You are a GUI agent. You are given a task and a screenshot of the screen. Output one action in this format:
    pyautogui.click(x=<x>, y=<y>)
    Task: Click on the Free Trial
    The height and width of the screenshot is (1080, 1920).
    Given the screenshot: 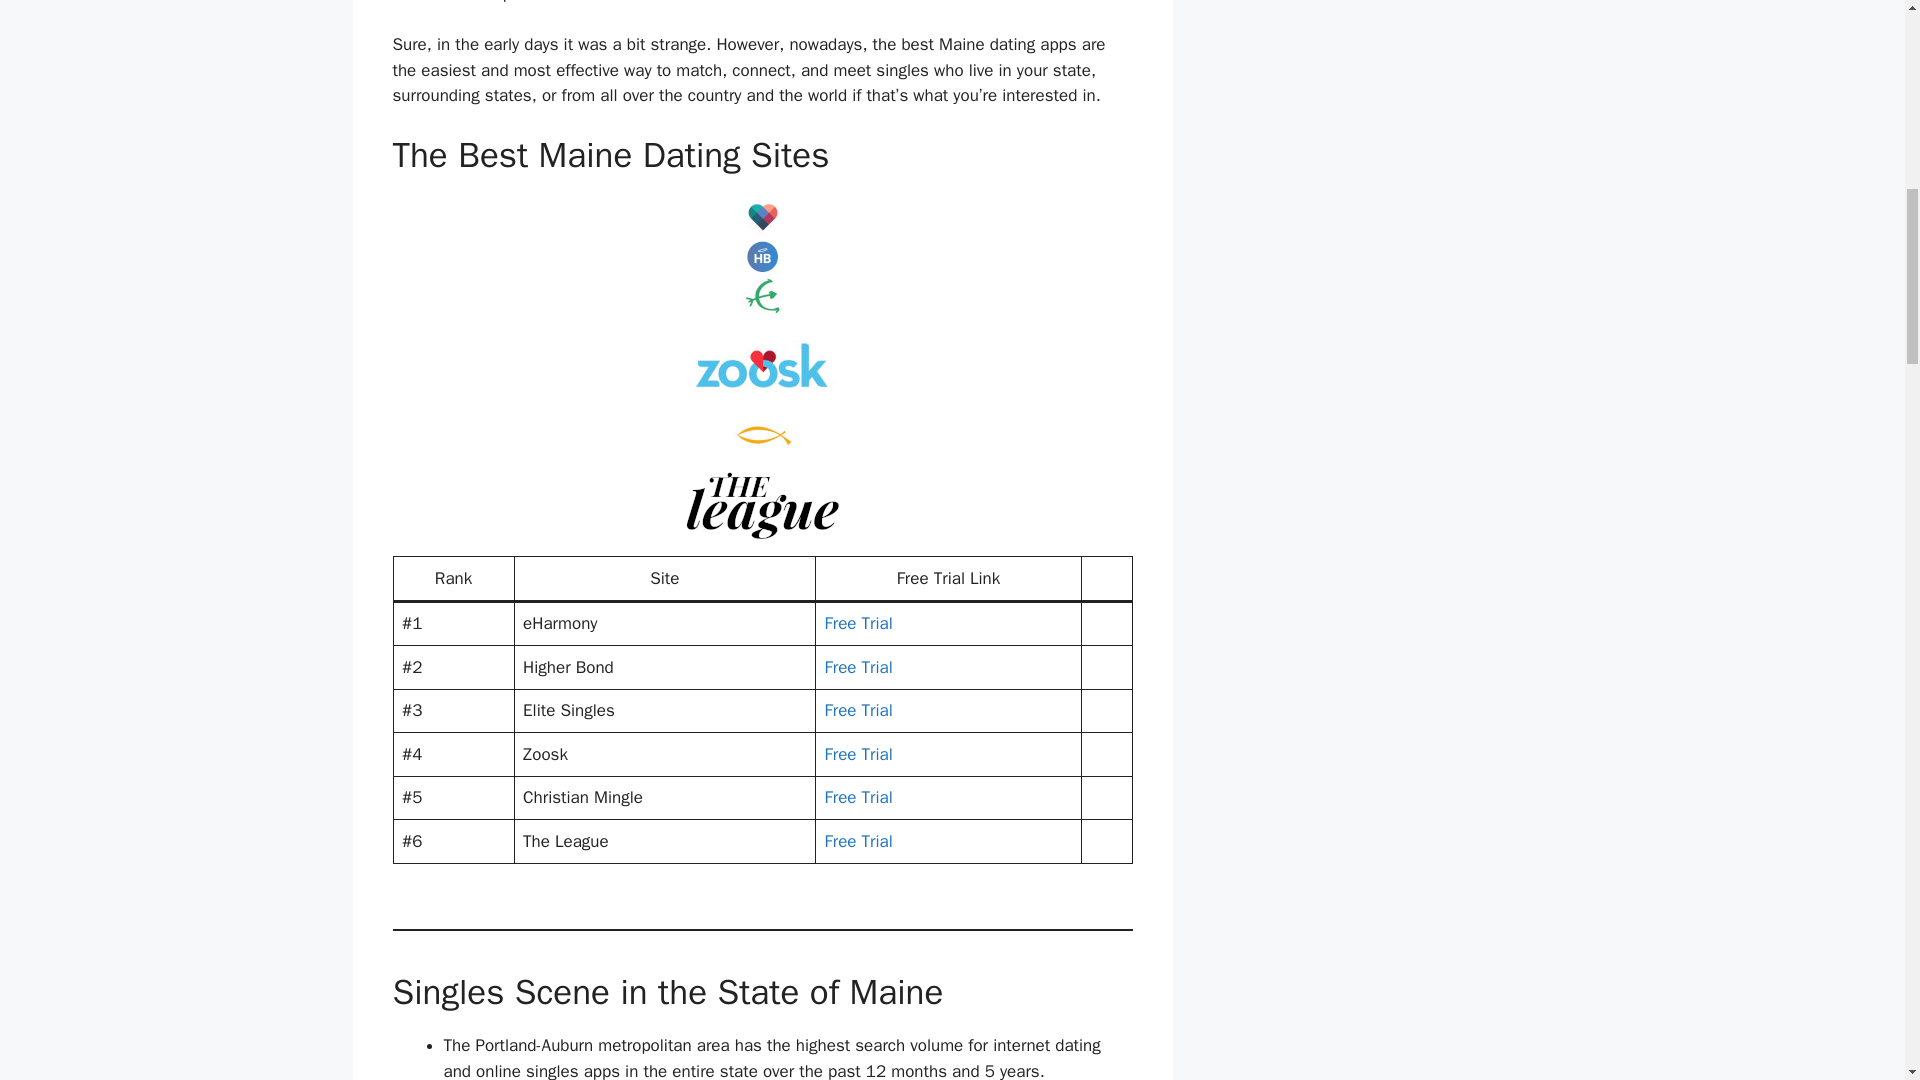 What is the action you would take?
    pyautogui.click(x=858, y=710)
    